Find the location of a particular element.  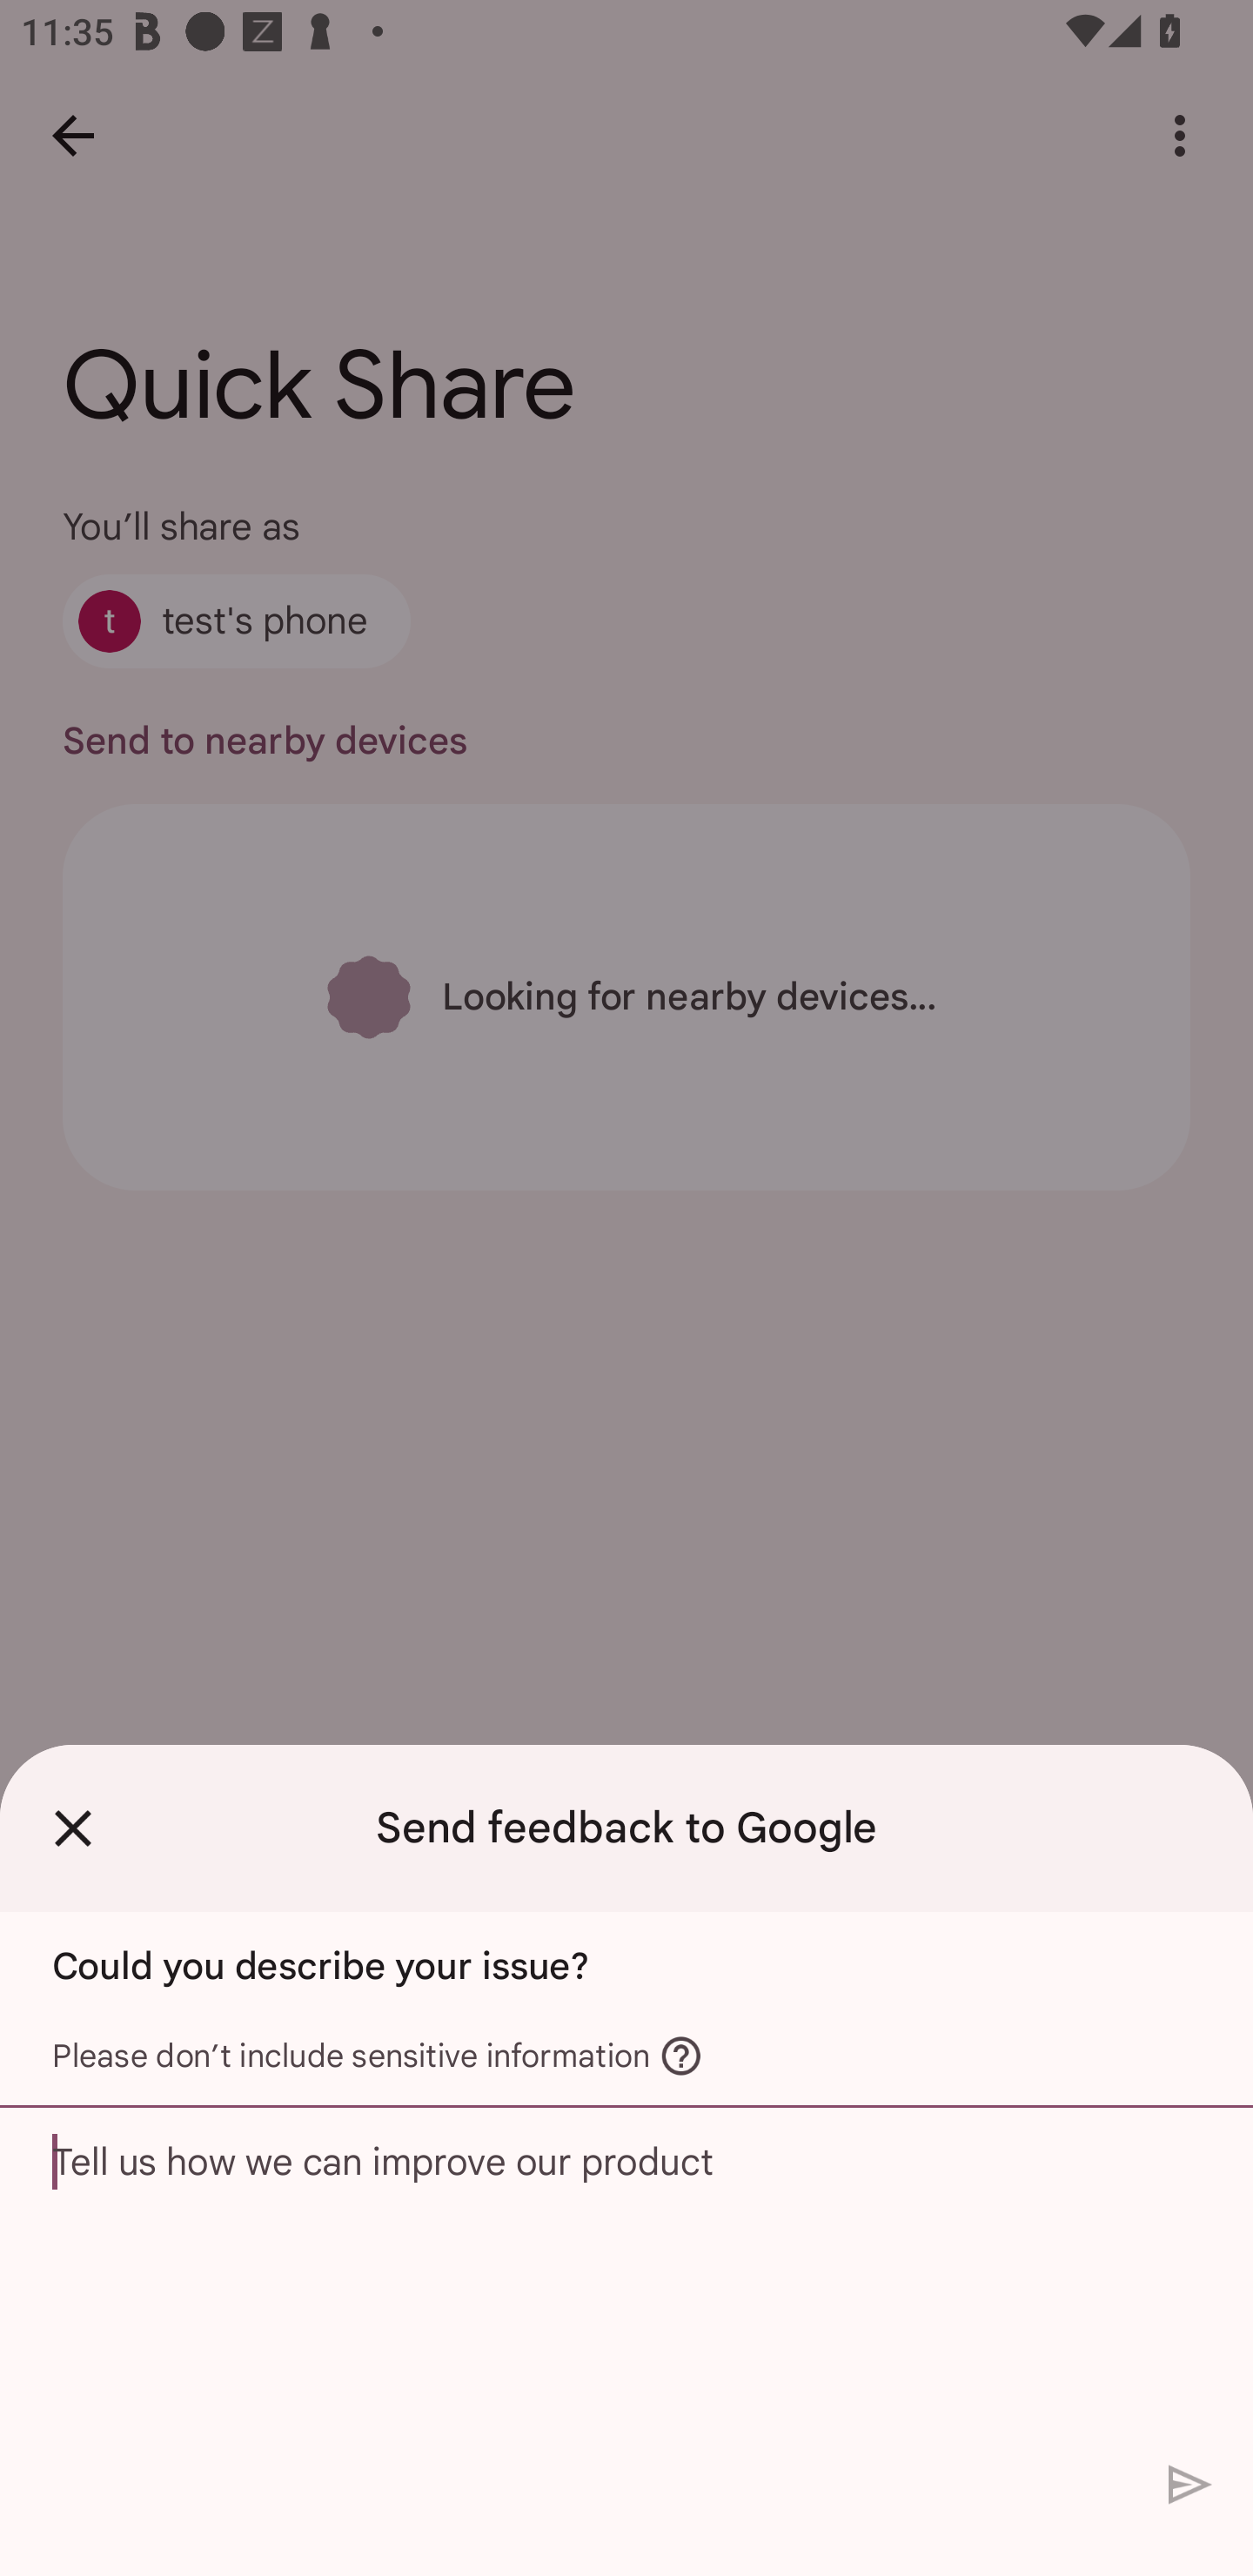

Tell us how we can improve our product is located at coordinates (626, 2277).